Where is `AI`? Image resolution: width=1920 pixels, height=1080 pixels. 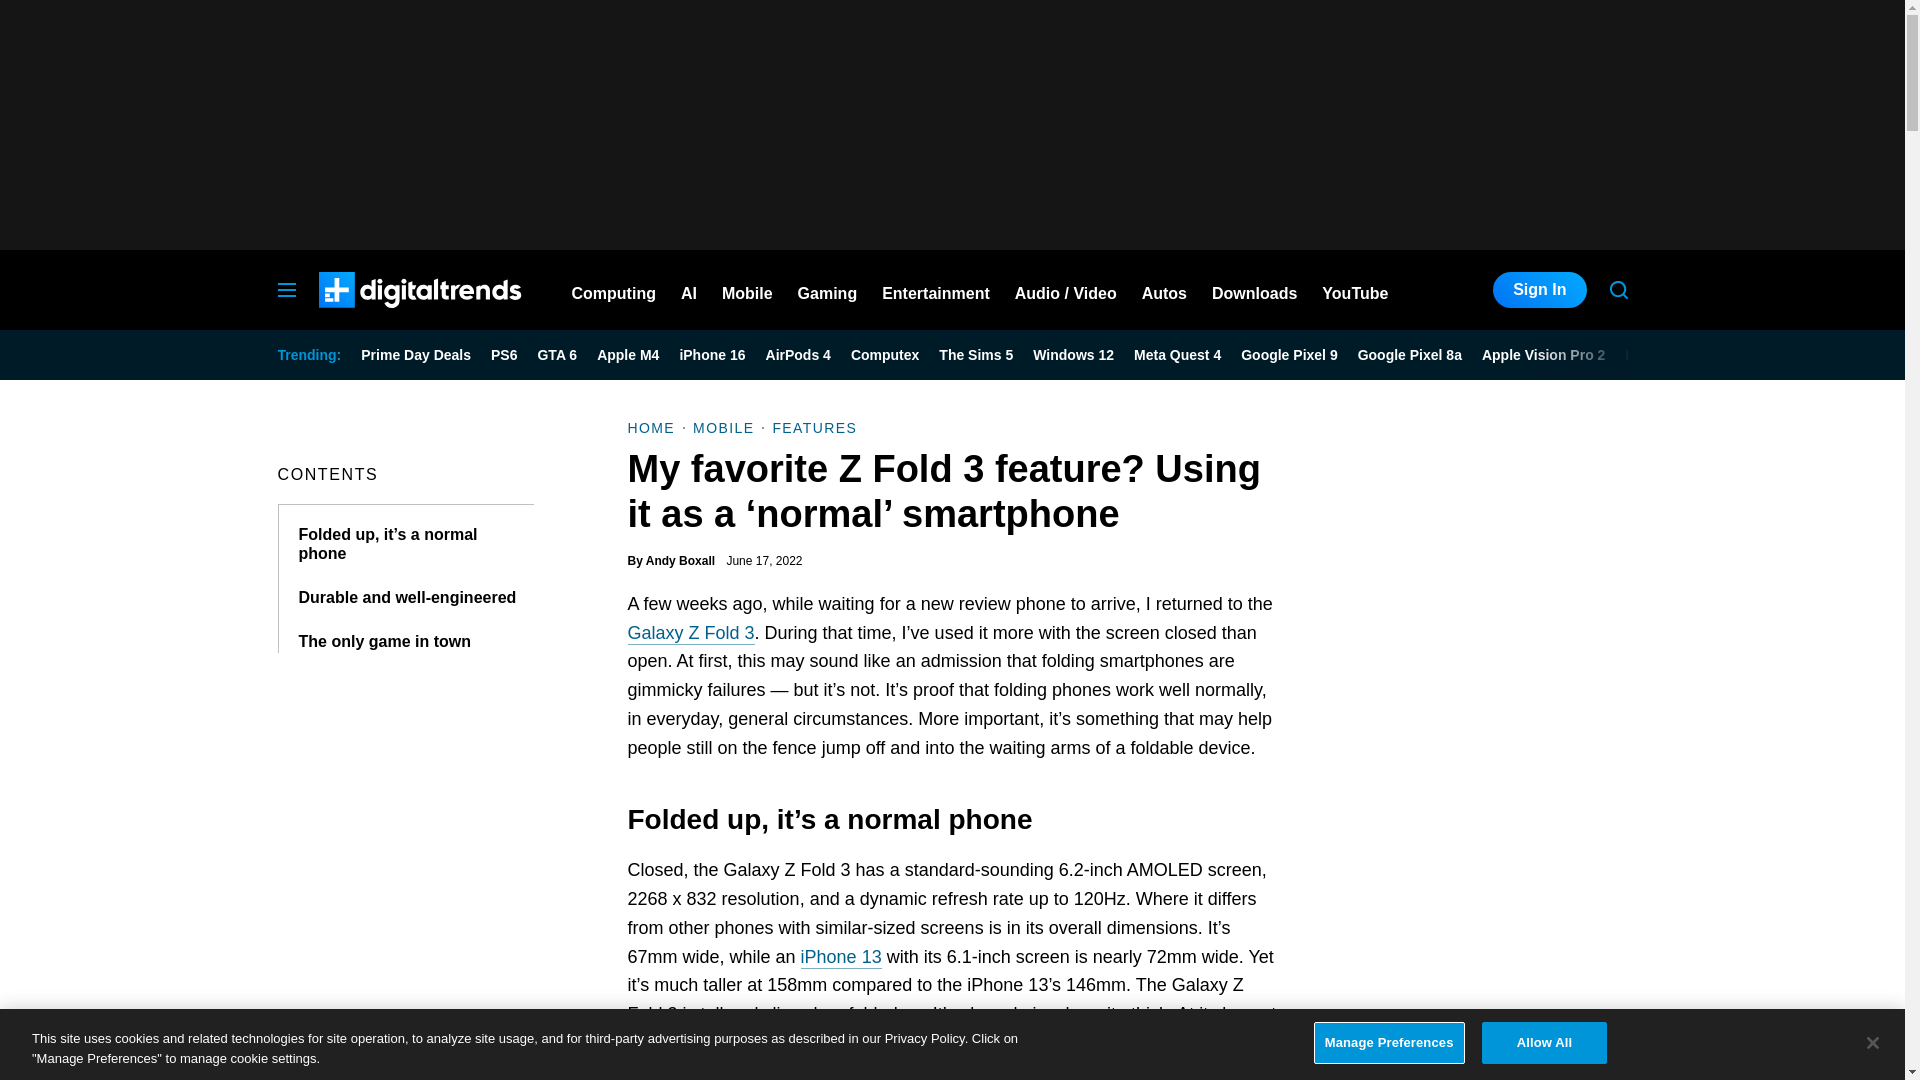
AI is located at coordinates (688, 290).